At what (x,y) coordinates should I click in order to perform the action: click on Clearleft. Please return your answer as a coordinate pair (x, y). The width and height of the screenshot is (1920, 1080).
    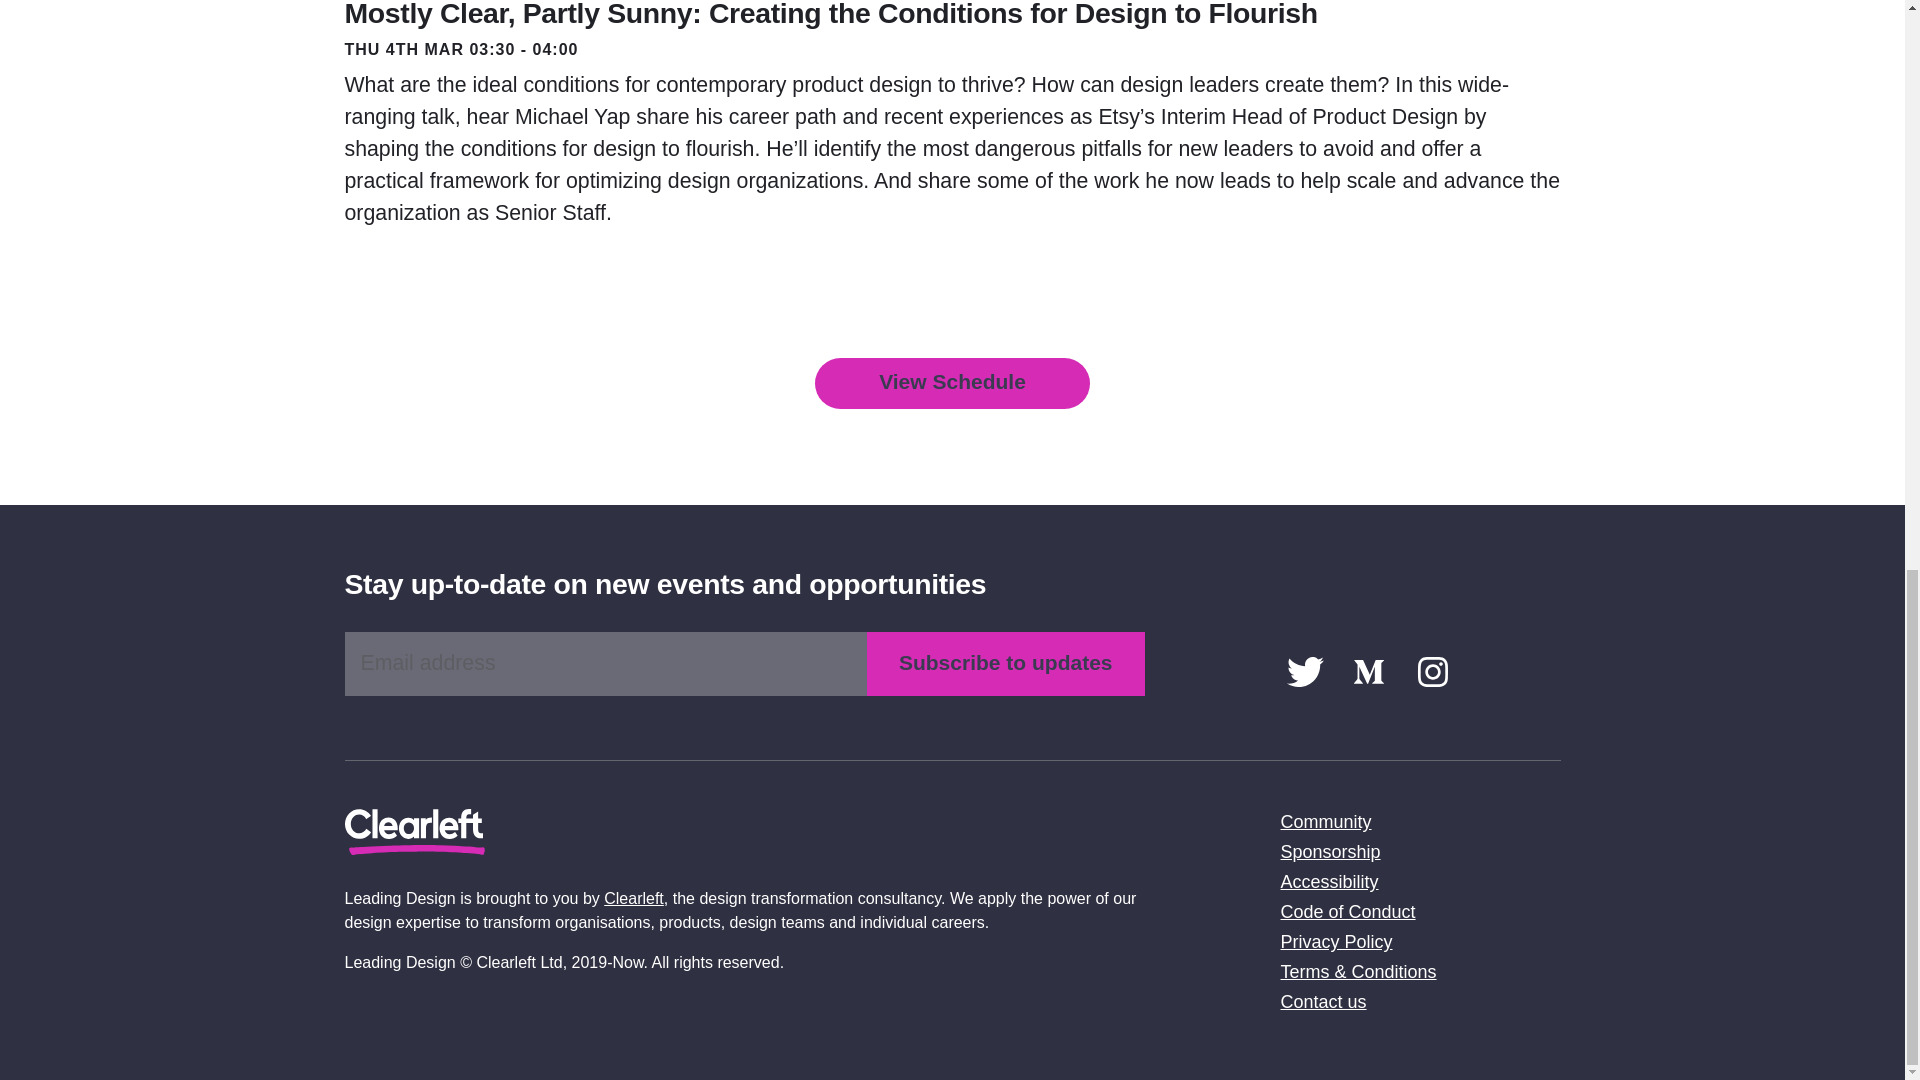
    Looking at the image, I should click on (634, 898).